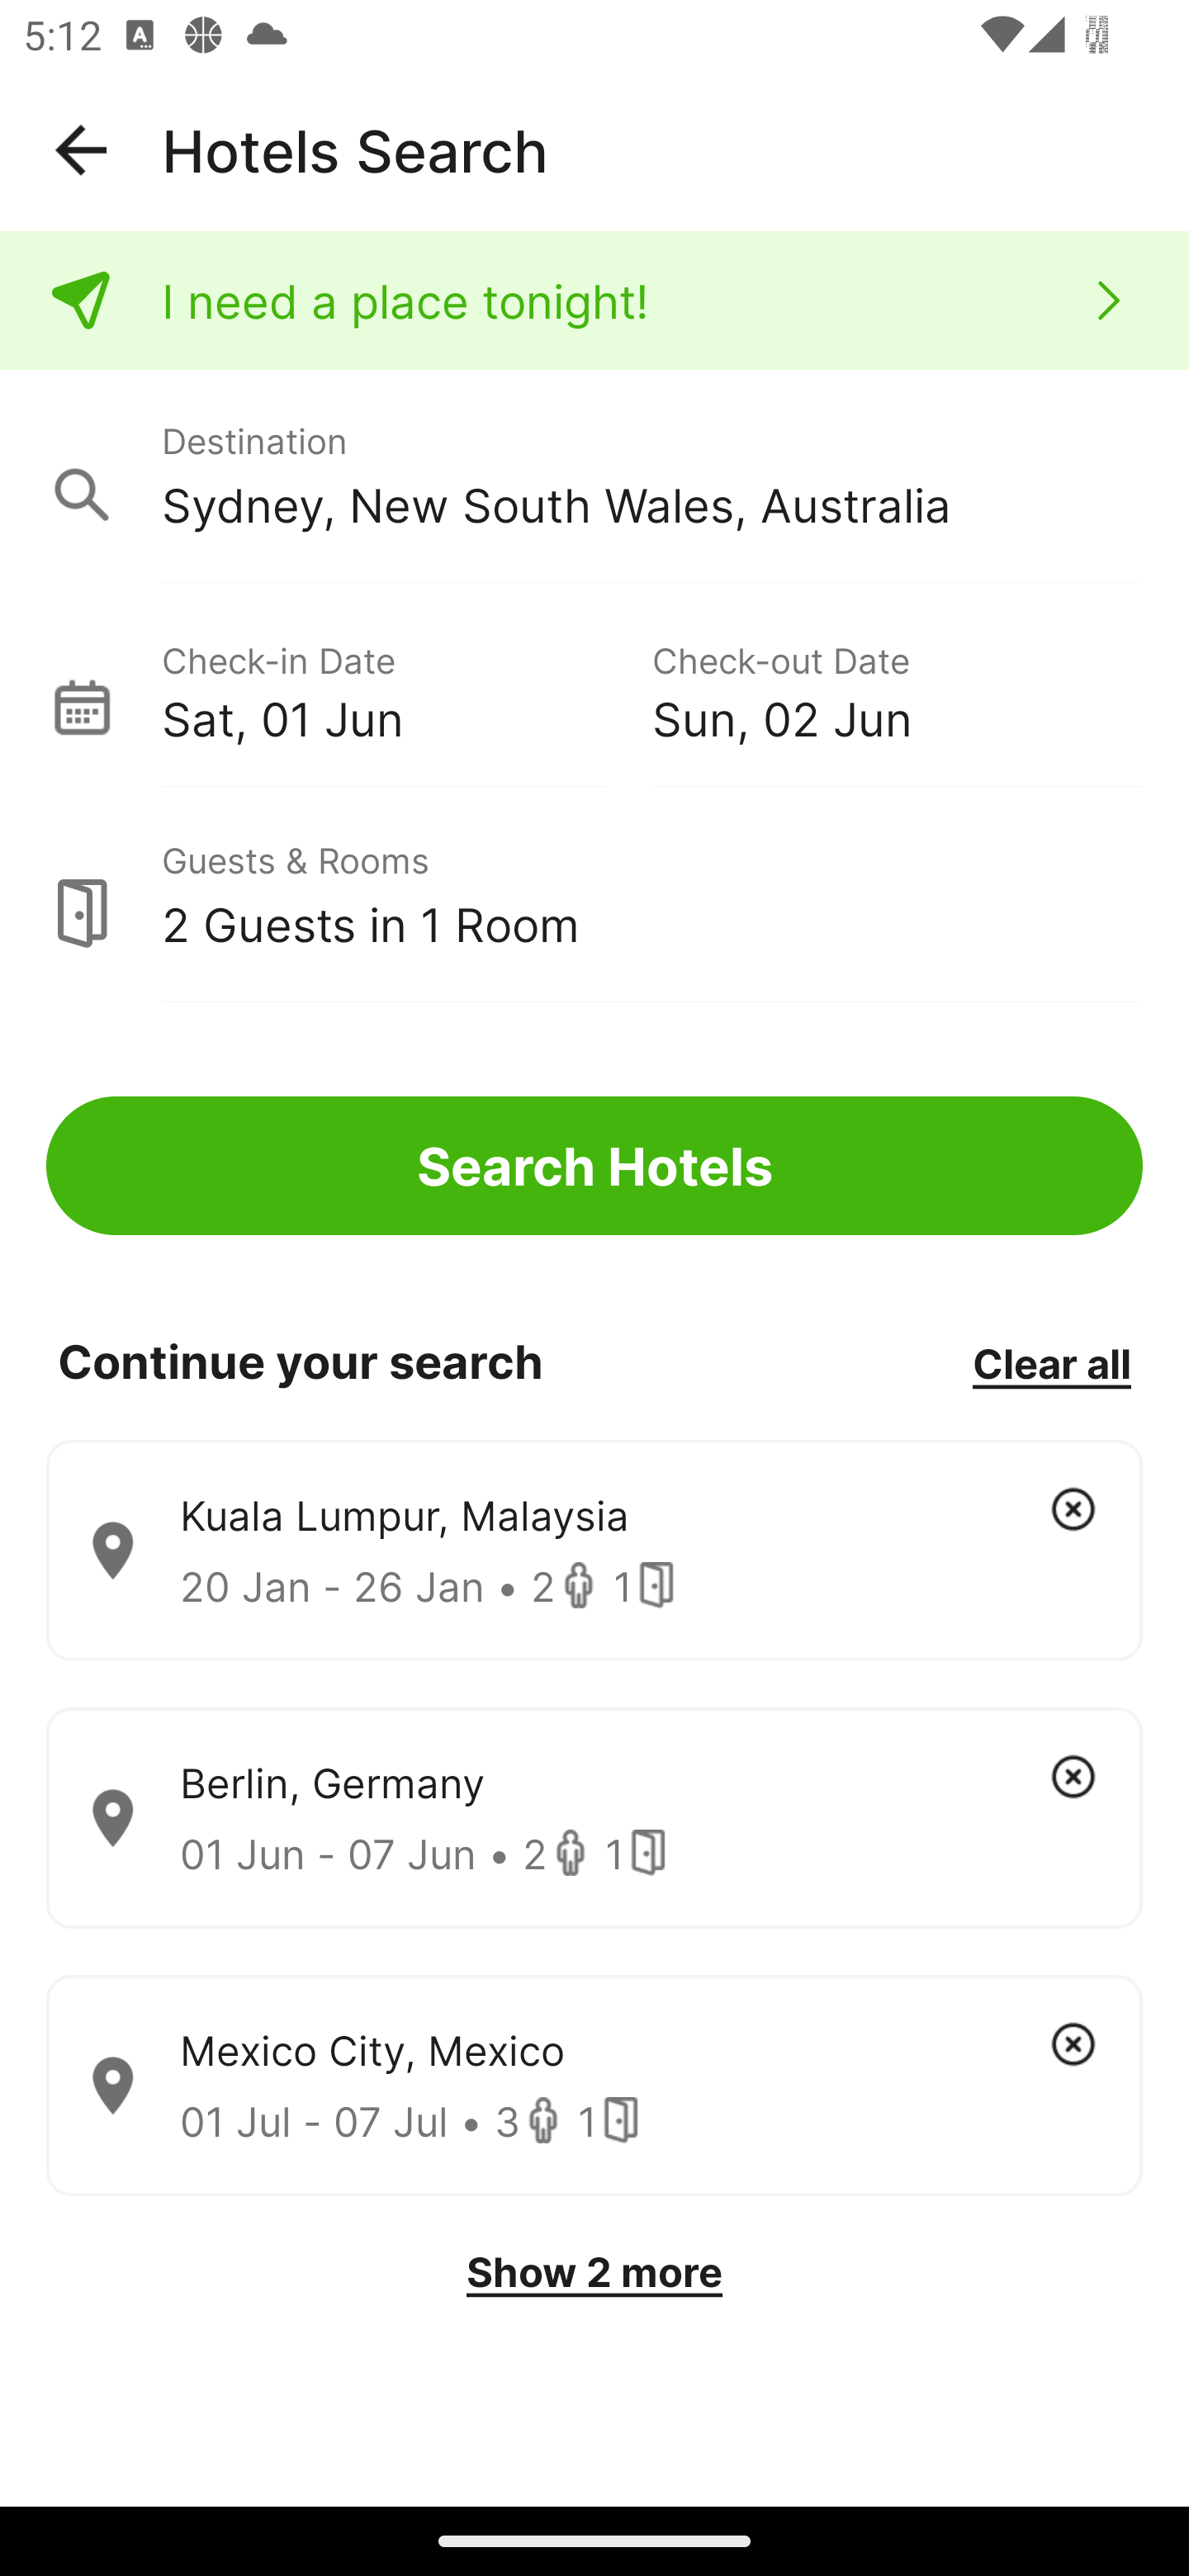 The width and height of the screenshot is (1189, 2576). I want to click on Guests & Rooms 2 Guests in 1 Room, so click(594, 896).